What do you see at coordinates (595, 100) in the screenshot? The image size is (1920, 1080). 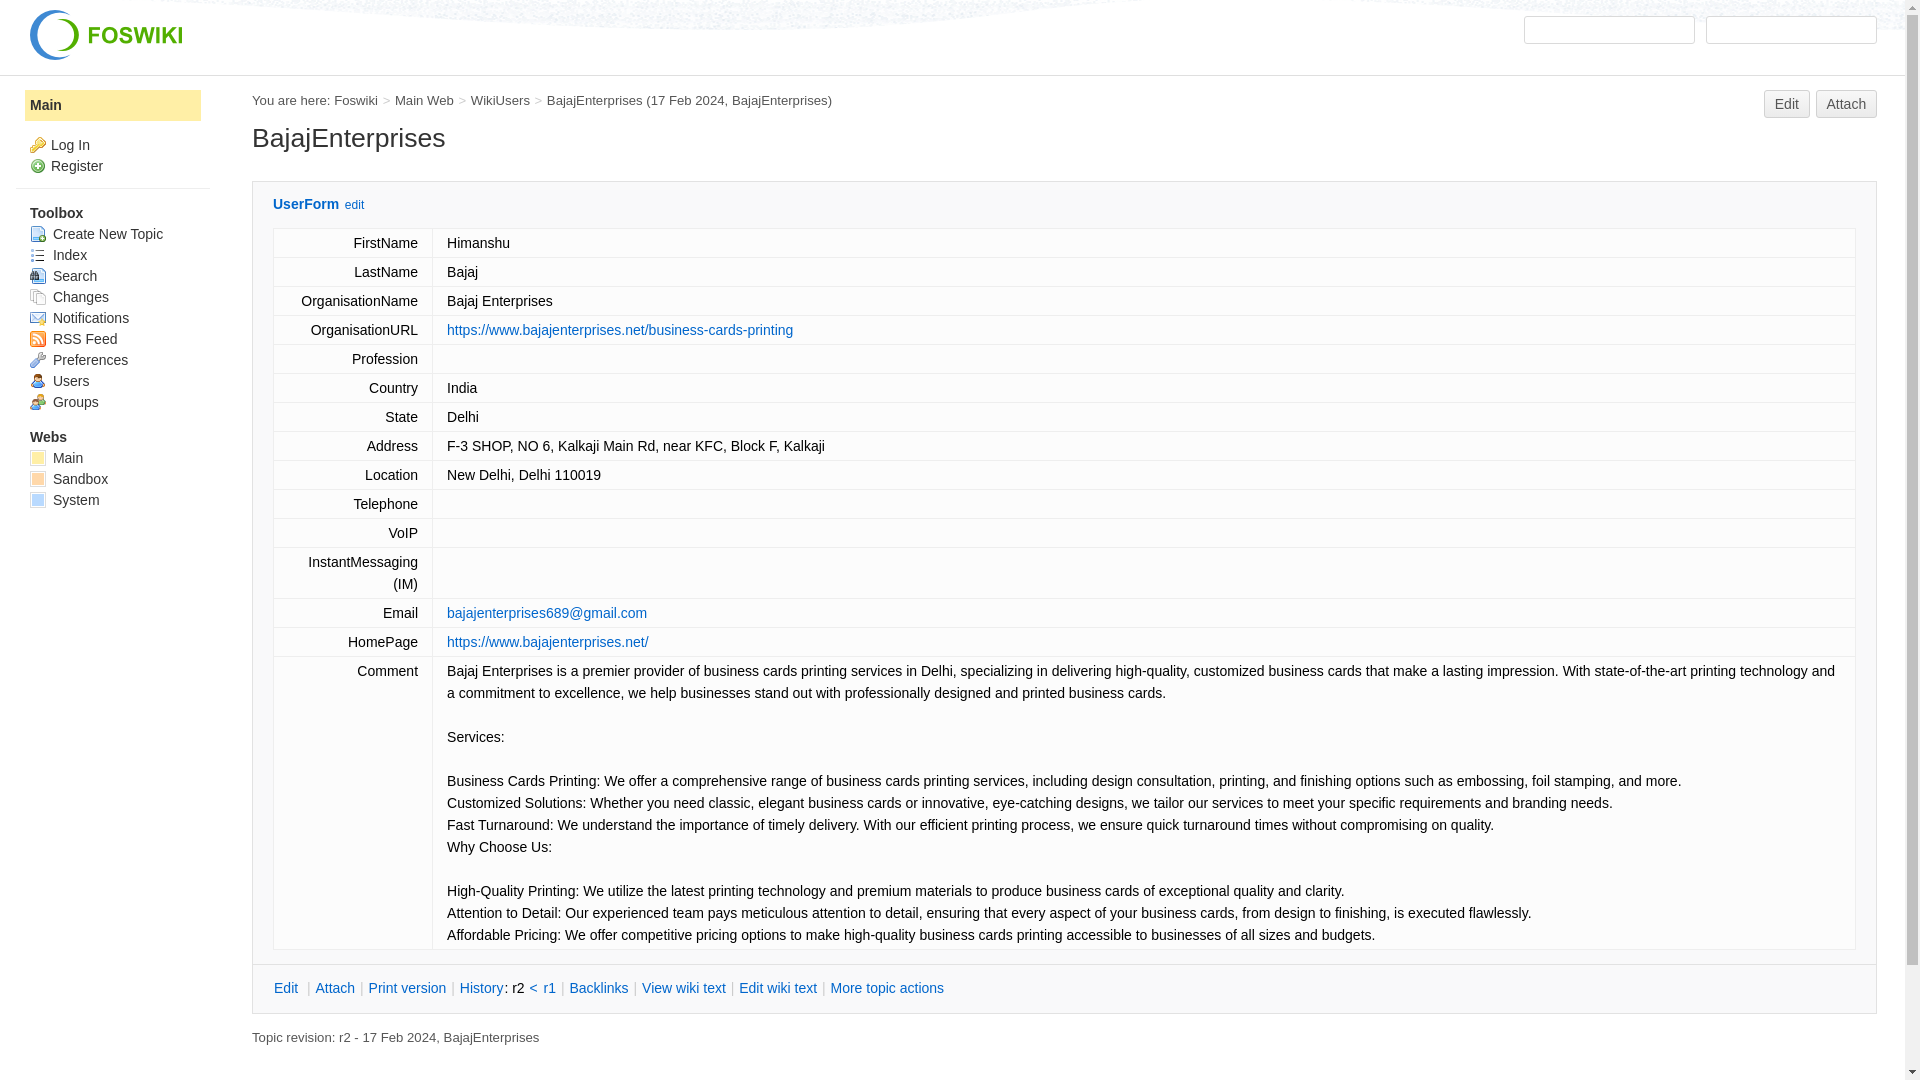 I see `BajajEnterprises` at bounding box center [595, 100].